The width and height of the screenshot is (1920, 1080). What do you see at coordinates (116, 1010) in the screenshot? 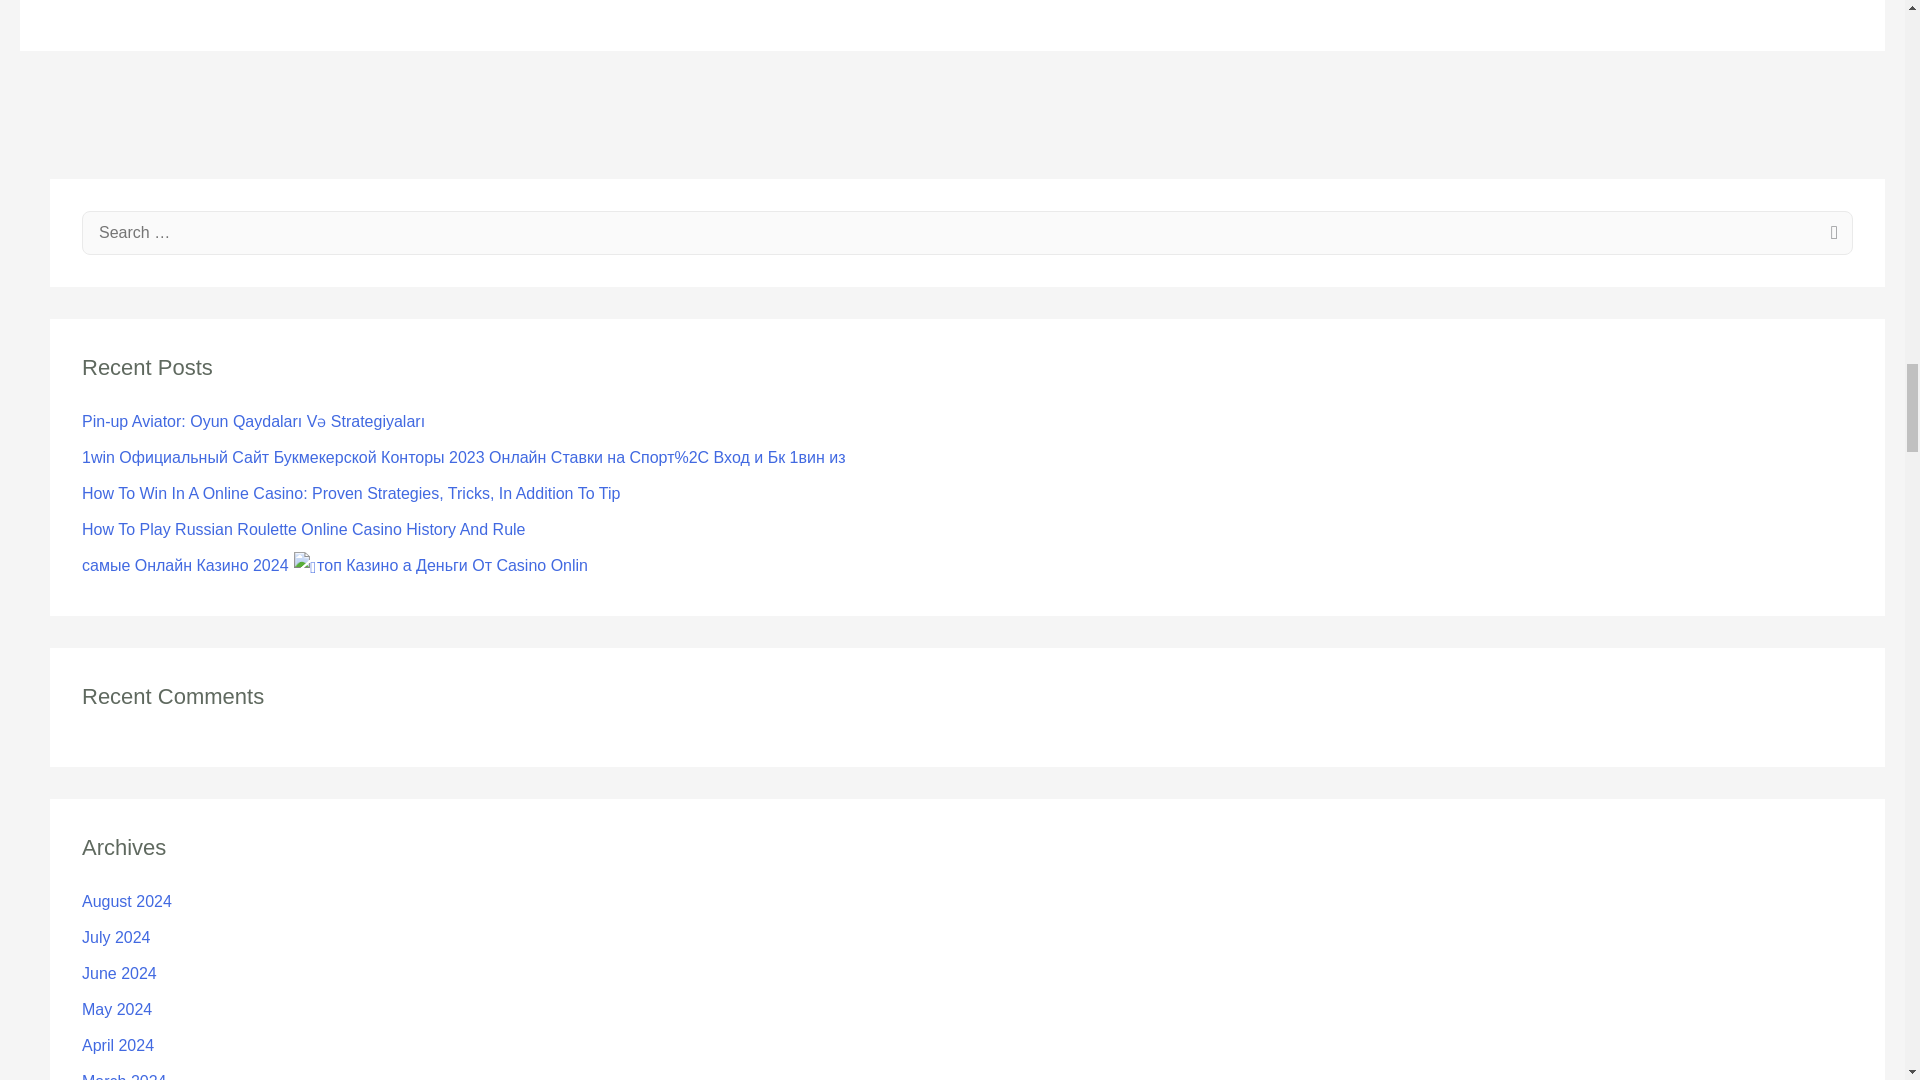
I see `May 2024` at bounding box center [116, 1010].